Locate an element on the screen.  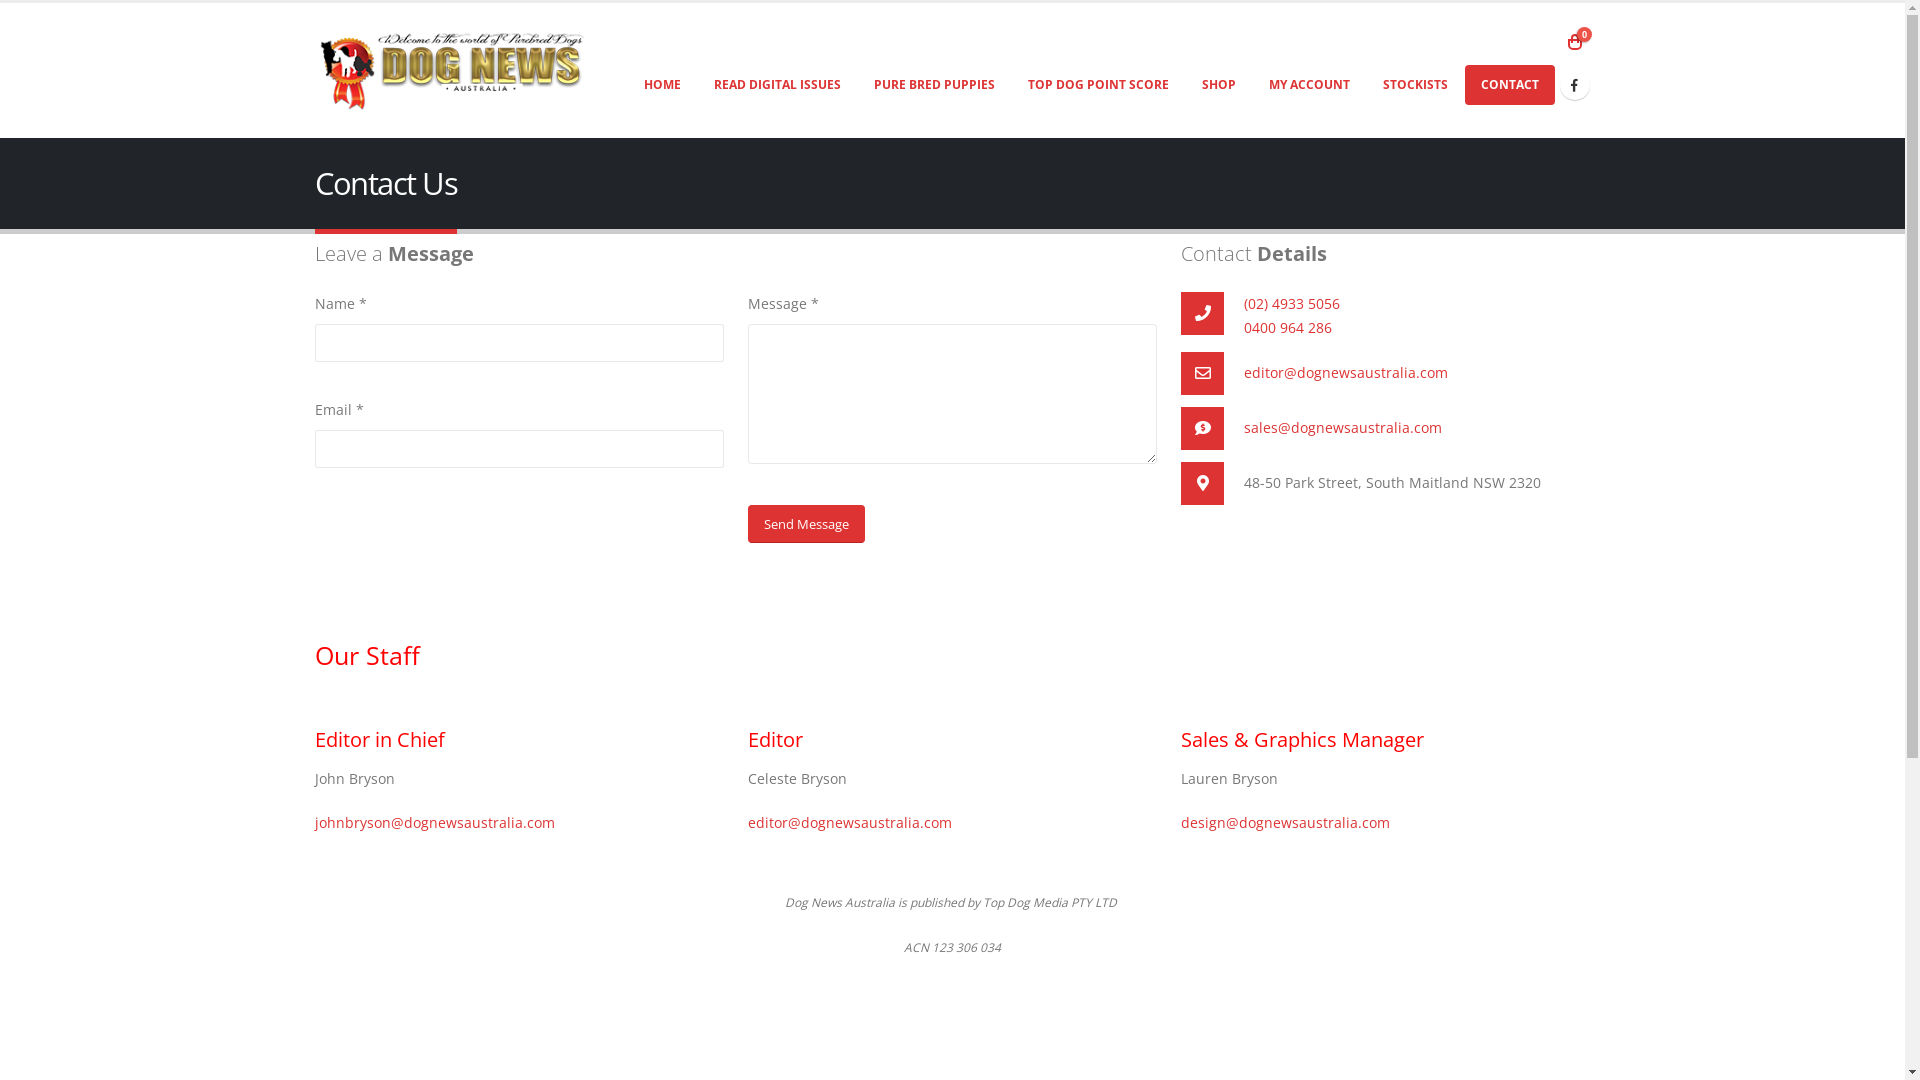
(02) 4933 5056 is located at coordinates (1292, 304).